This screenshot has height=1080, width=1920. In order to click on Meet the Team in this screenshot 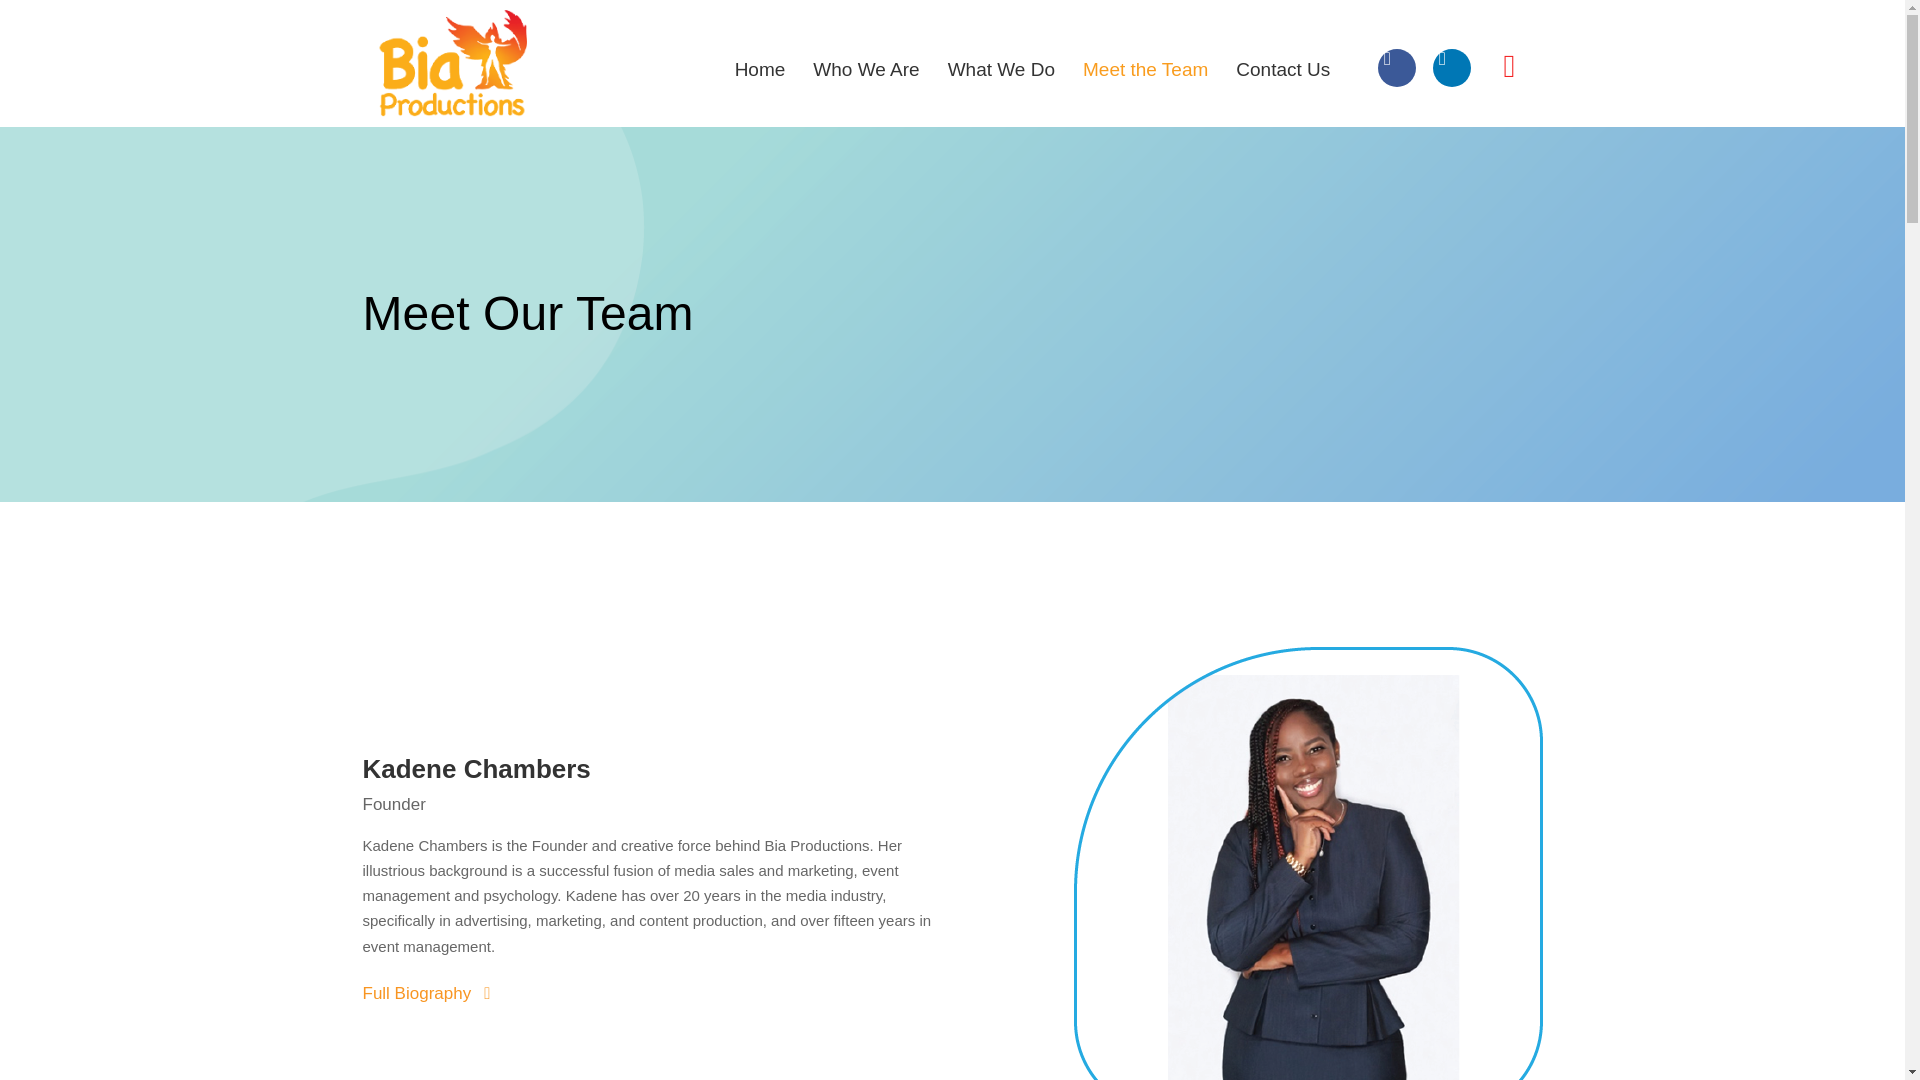, I will do `click(1144, 70)`.